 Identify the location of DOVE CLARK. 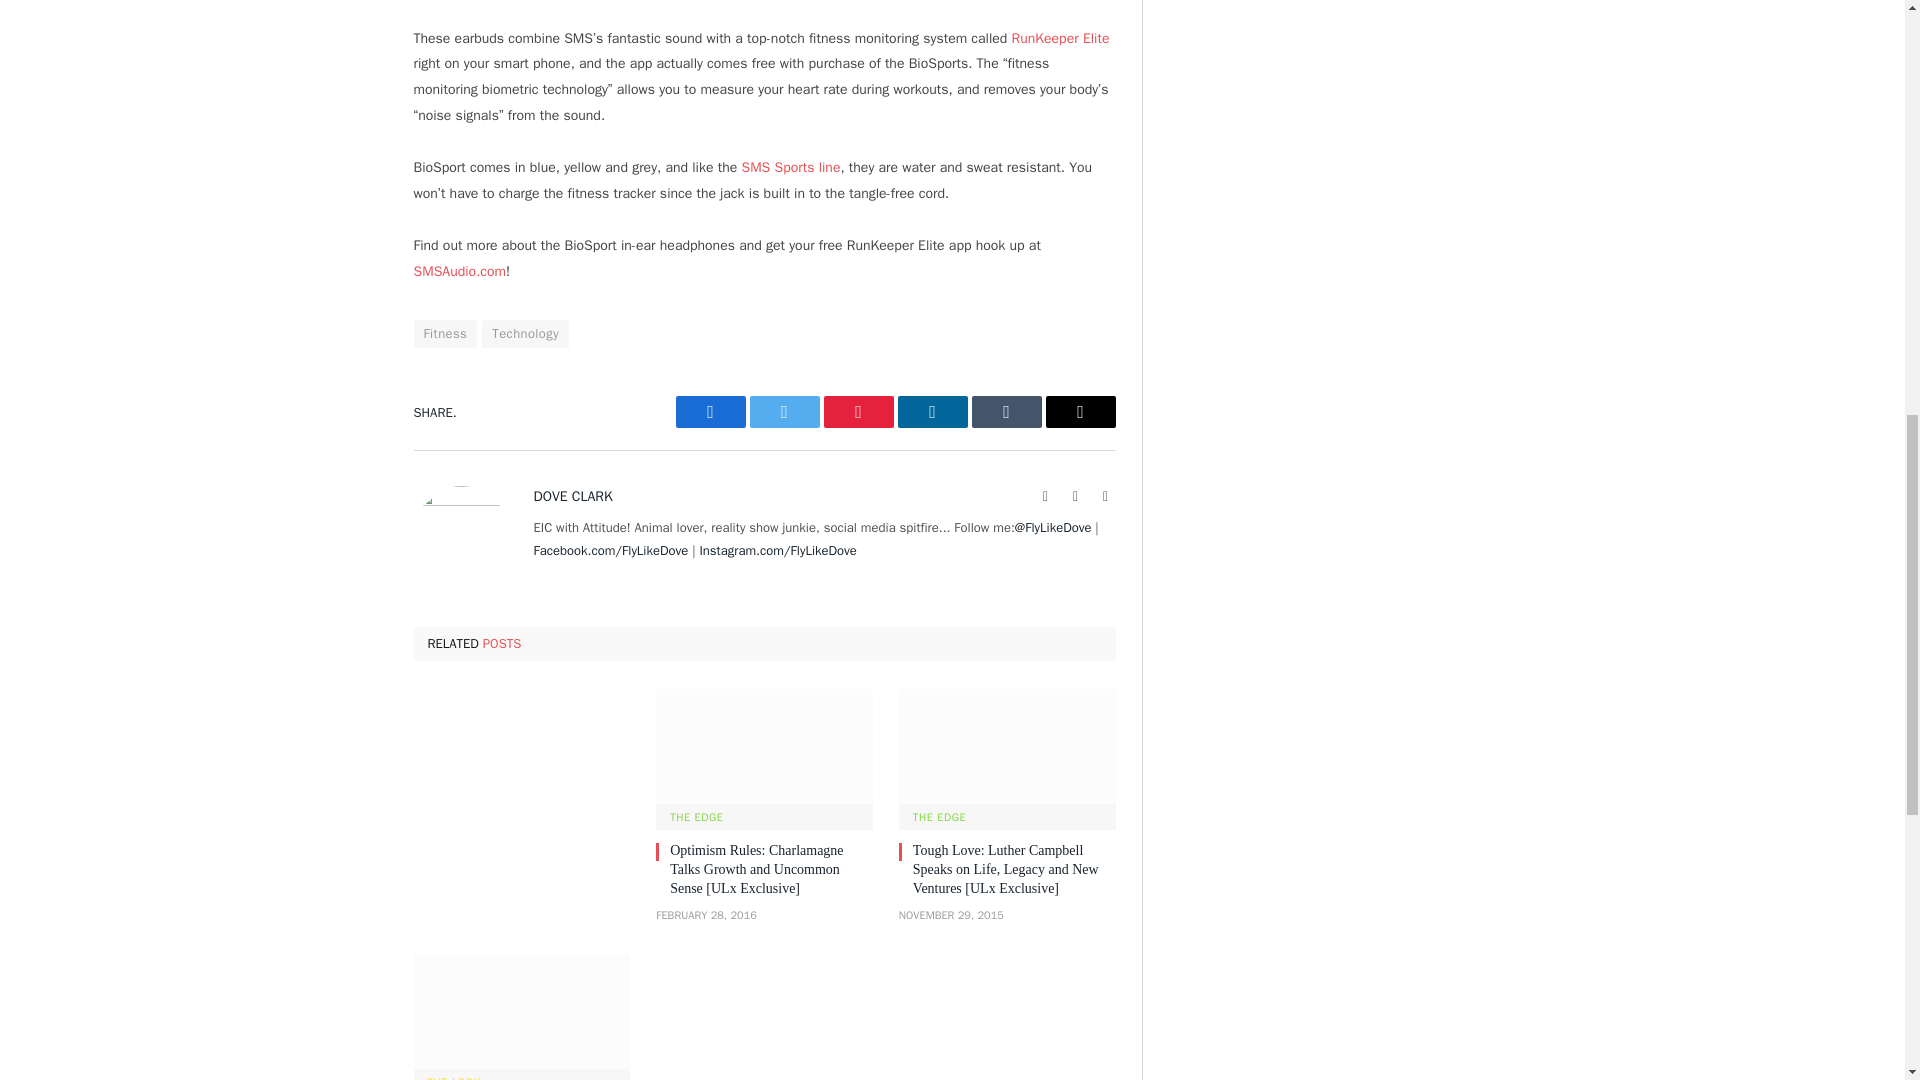
(572, 496).